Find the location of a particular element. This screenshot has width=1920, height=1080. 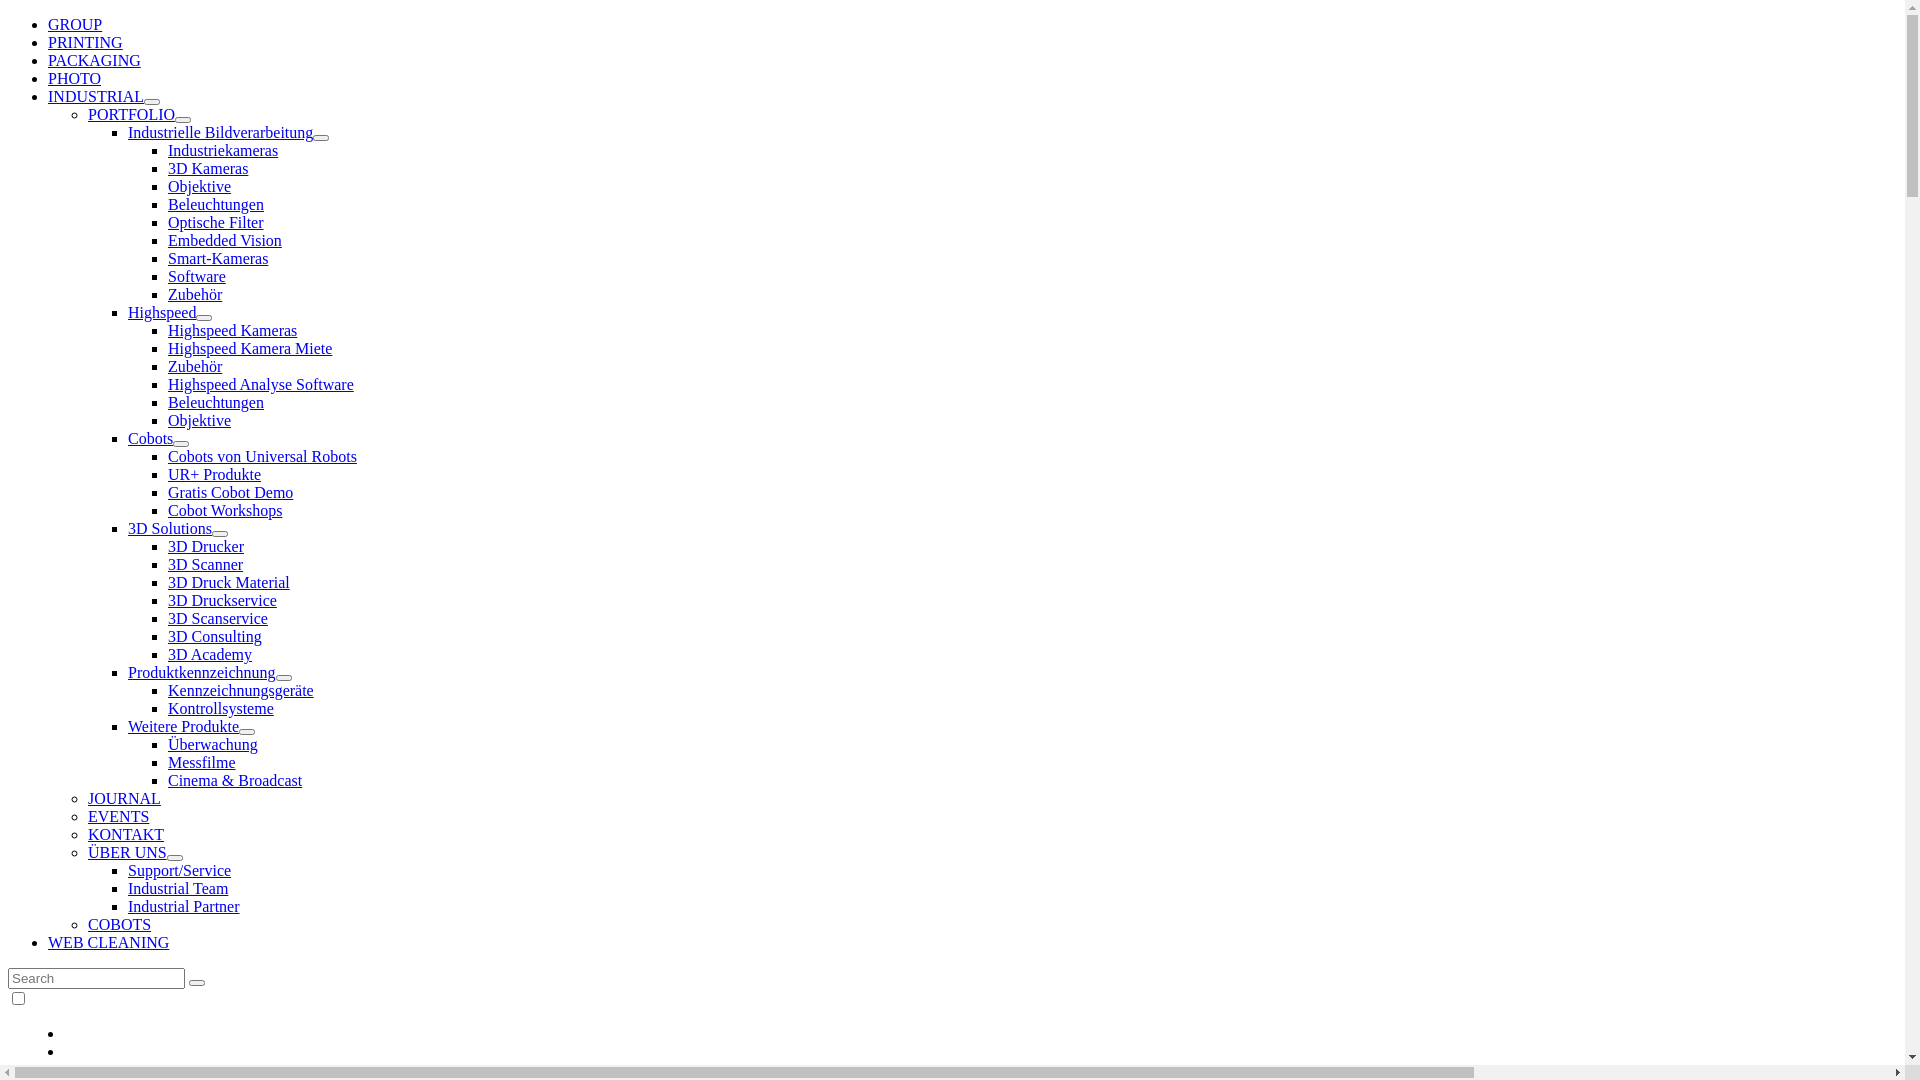

Weitere Produkte is located at coordinates (184, 726).